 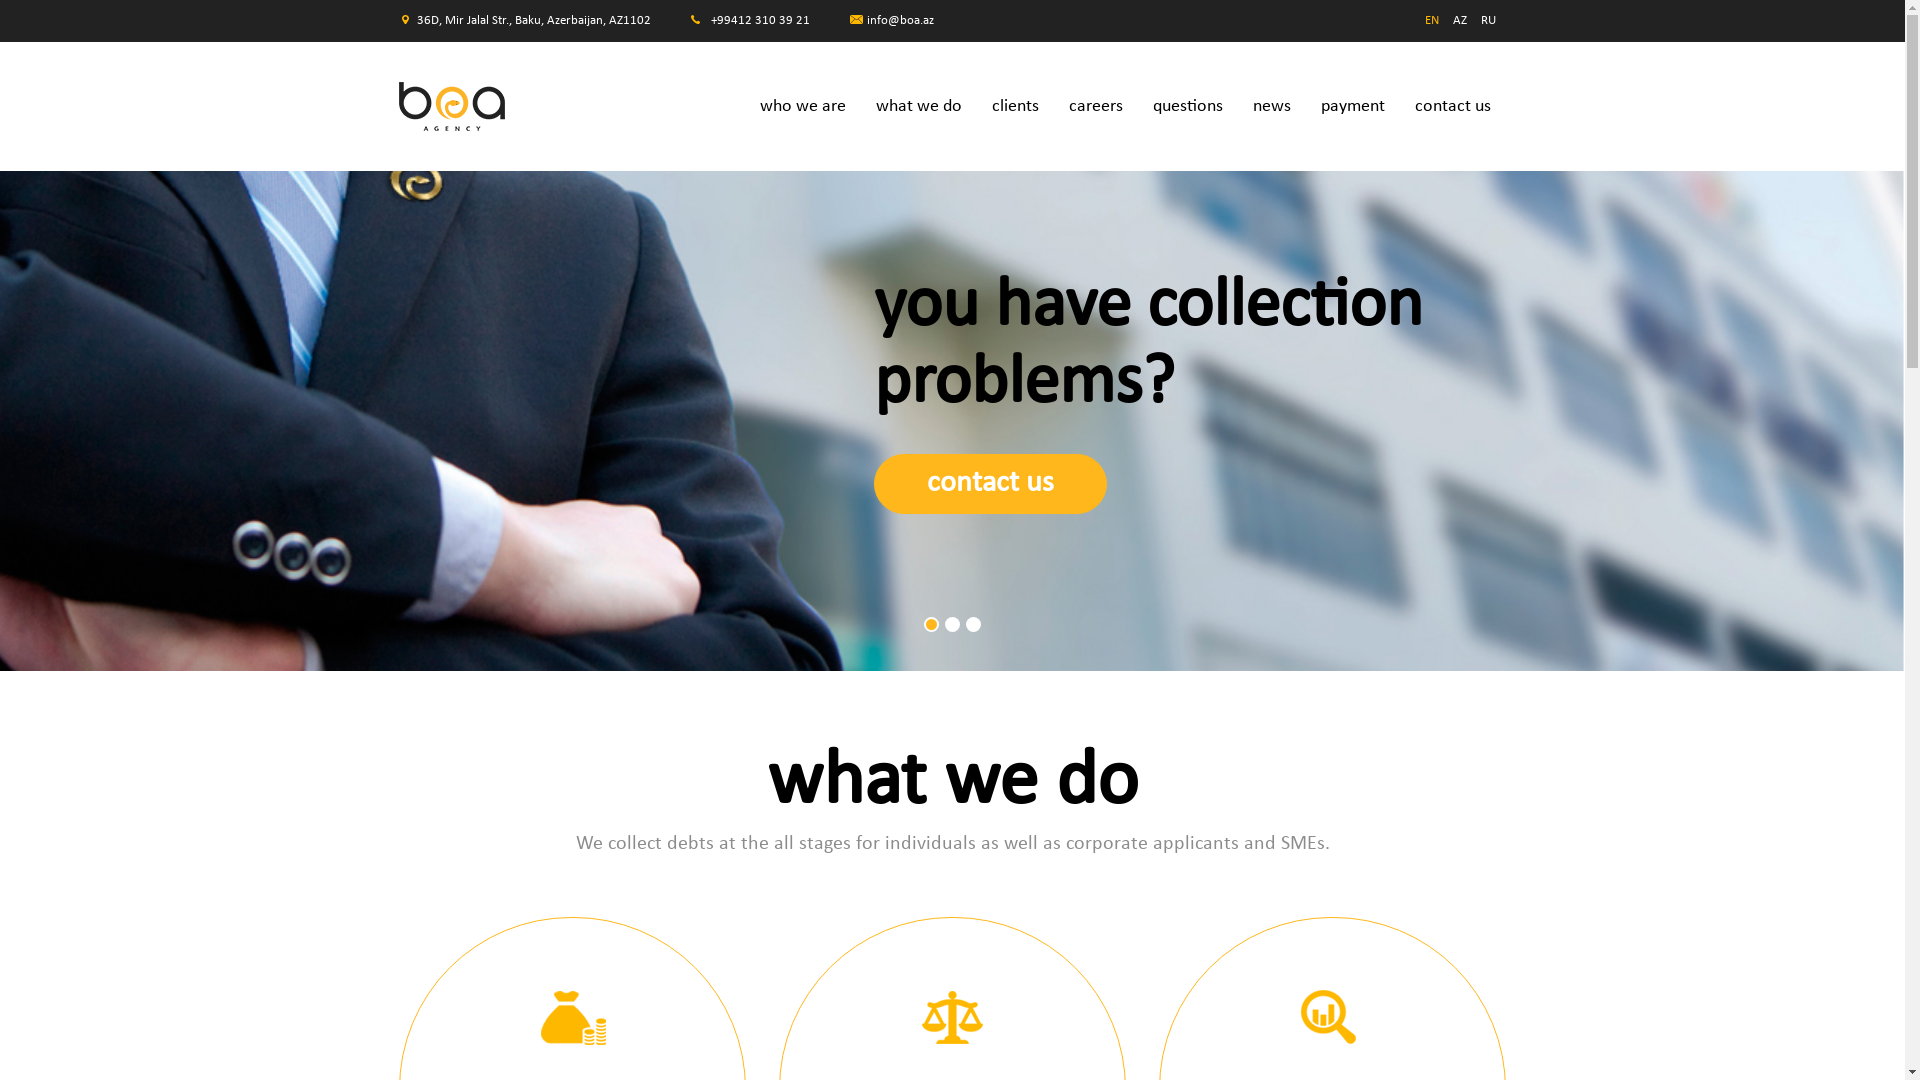 I want to click on what we do, so click(x=919, y=106).